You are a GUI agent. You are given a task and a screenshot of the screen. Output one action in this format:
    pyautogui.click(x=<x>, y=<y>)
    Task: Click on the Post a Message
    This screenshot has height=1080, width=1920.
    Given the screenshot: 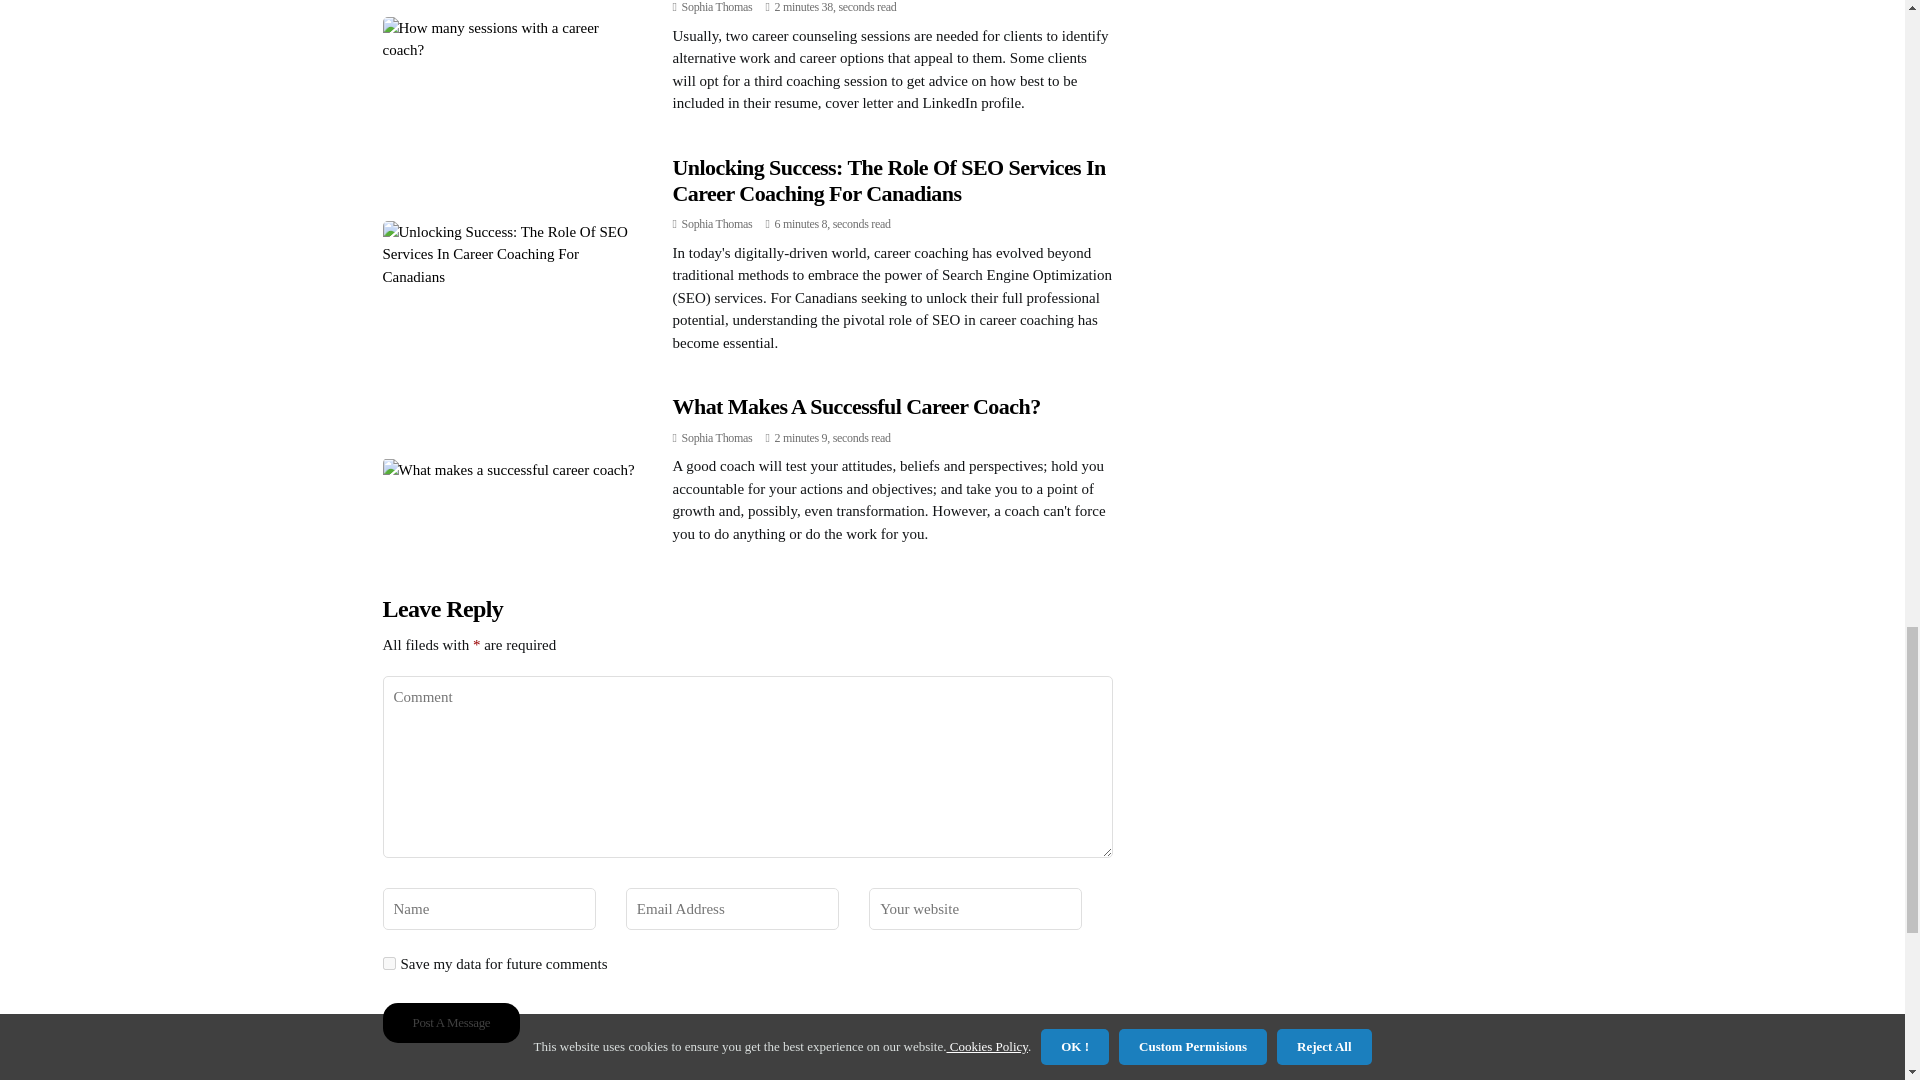 What is the action you would take?
    pyautogui.click(x=451, y=1023)
    